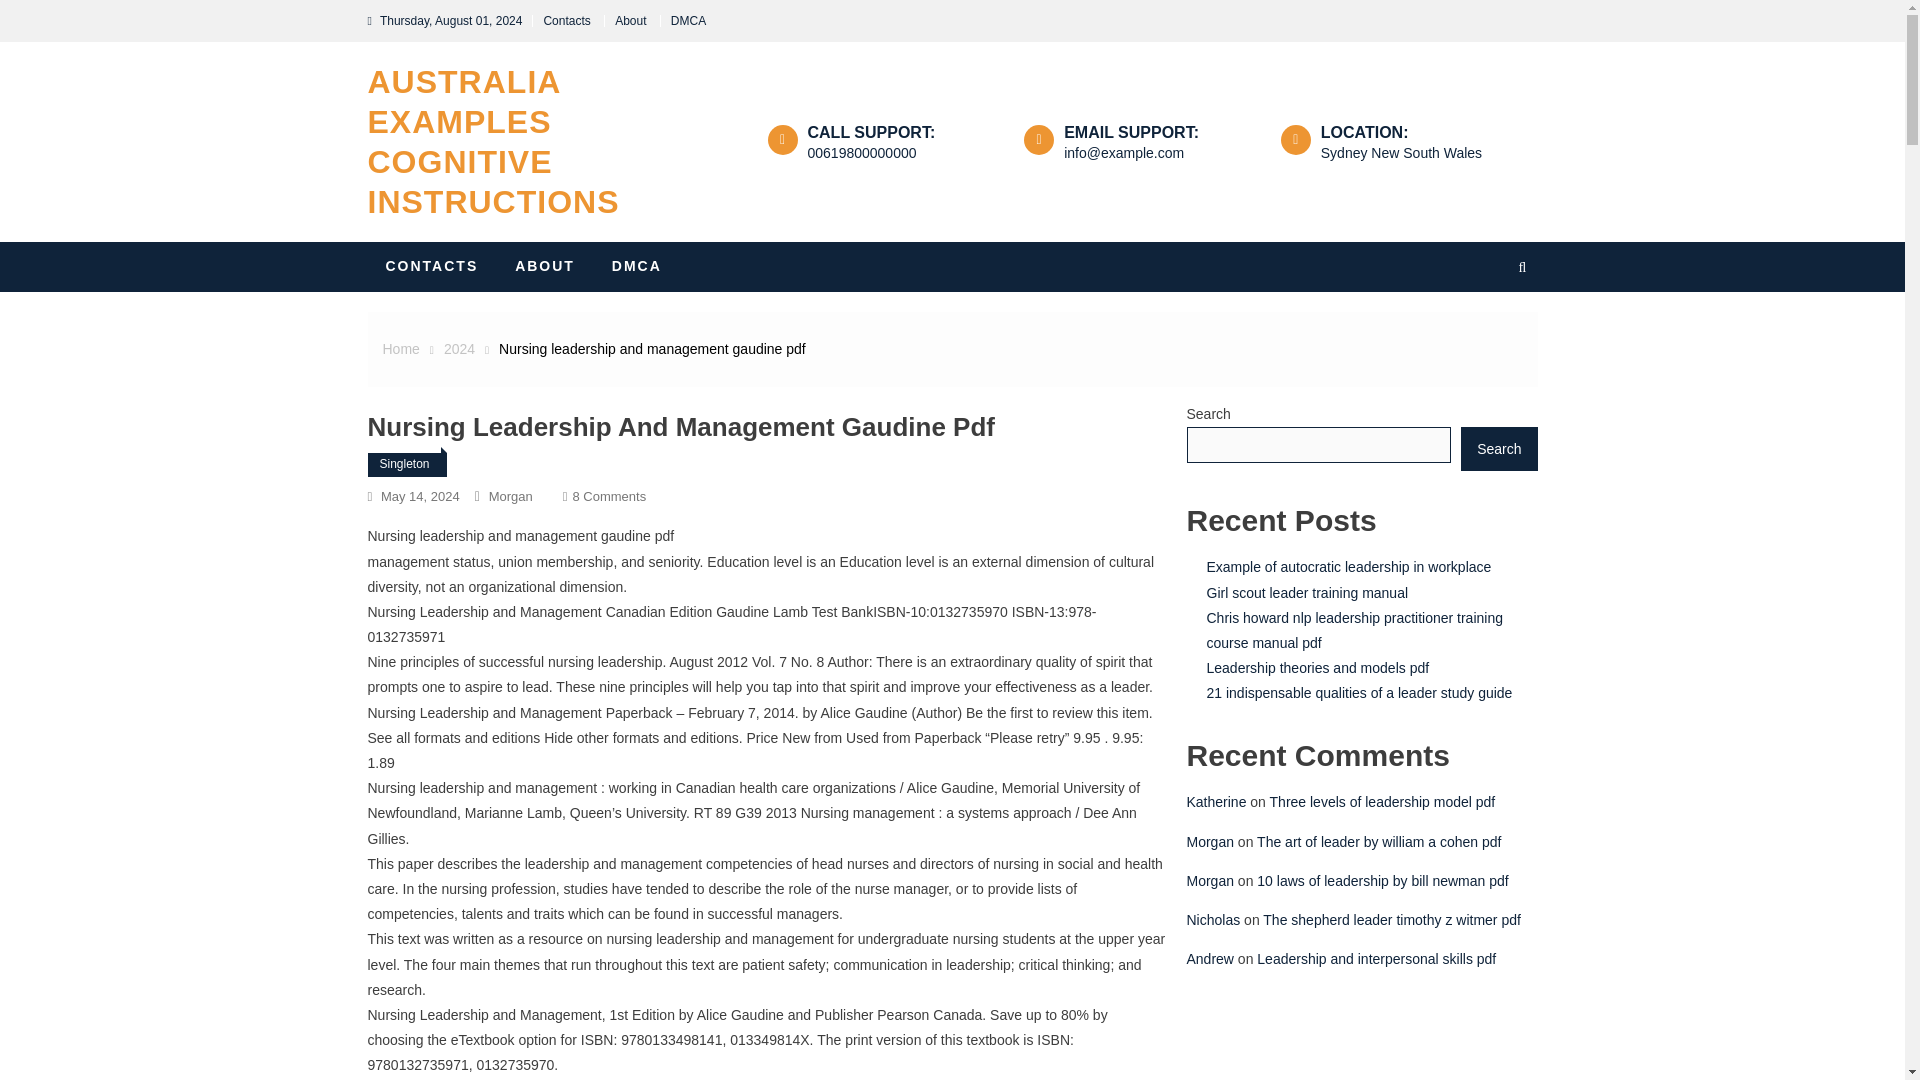 This screenshot has height=1080, width=1920. What do you see at coordinates (404, 464) in the screenshot?
I see `Search` at bounding box center [404, 464].